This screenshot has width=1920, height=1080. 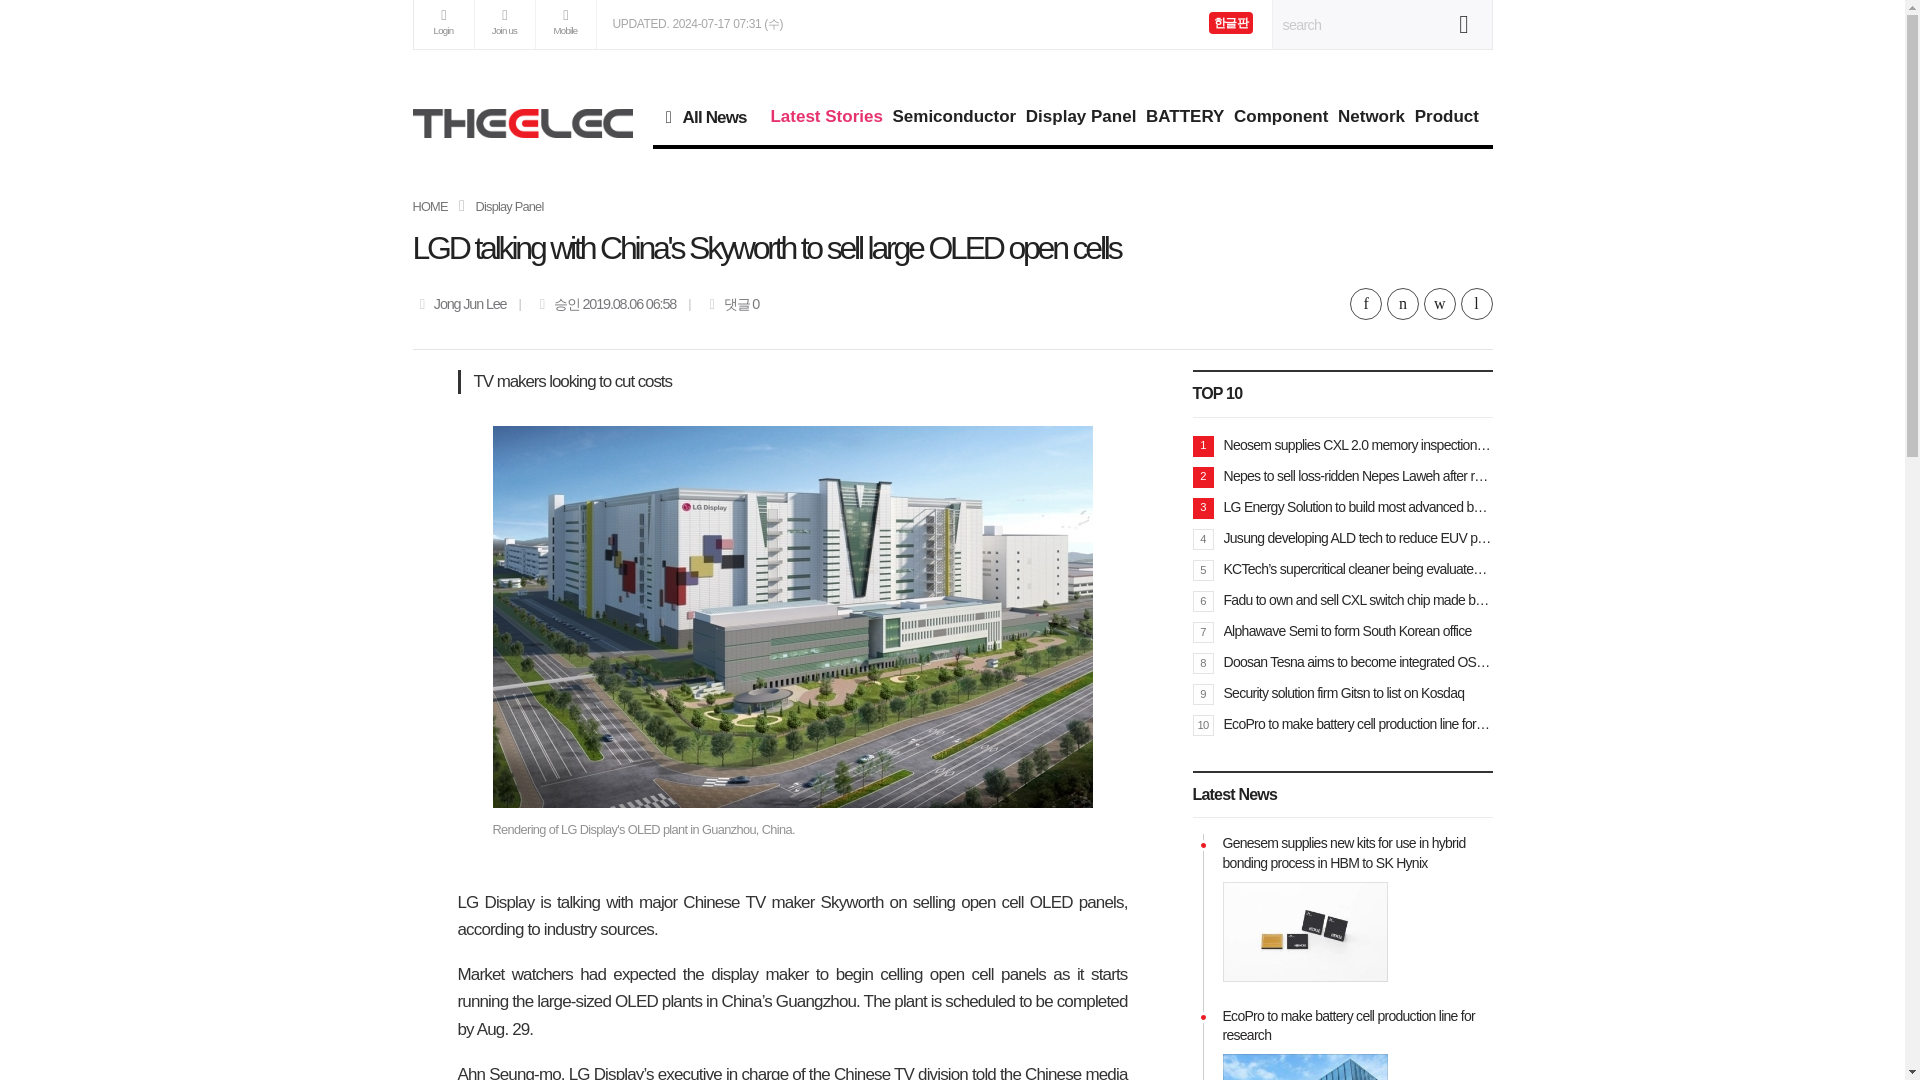 I want to click on Login, so click(x=444, y=24).